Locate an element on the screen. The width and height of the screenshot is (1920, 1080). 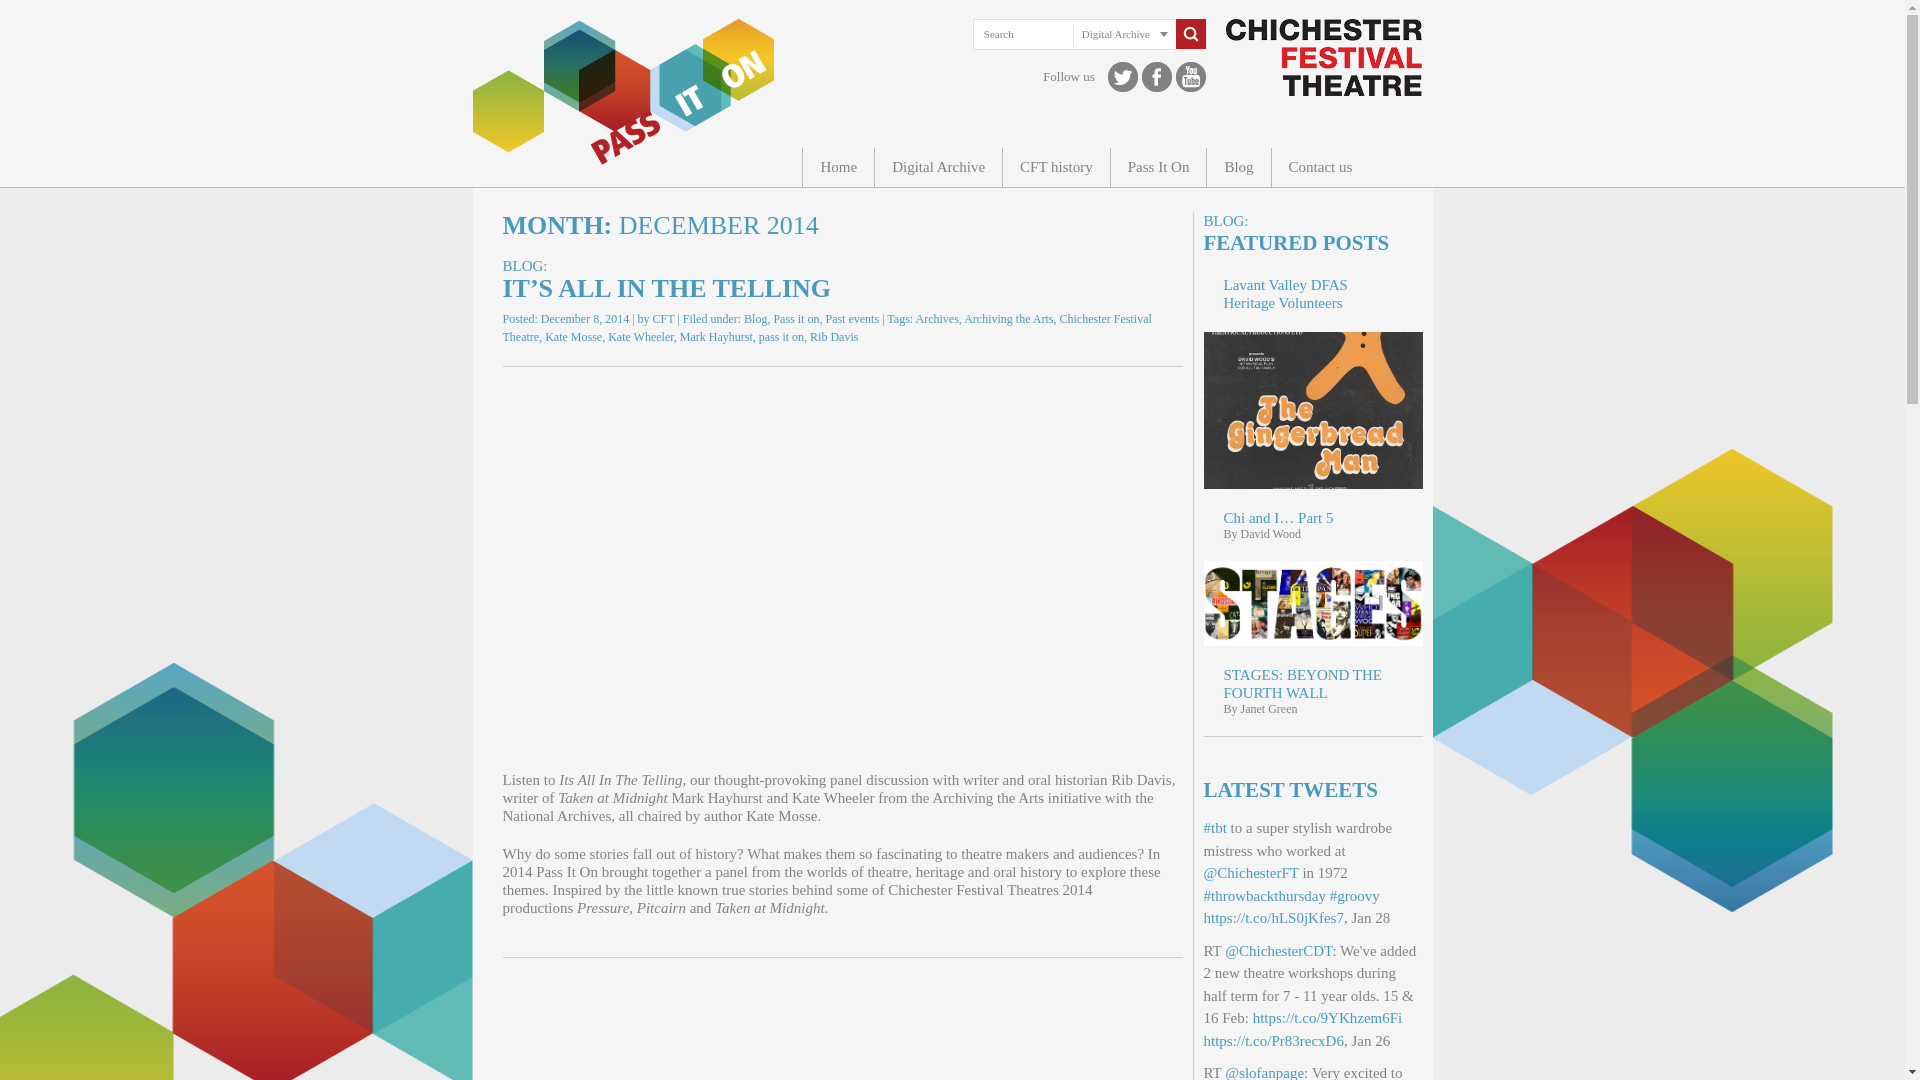
Digital Archive is located at coordinates (1123, 34).